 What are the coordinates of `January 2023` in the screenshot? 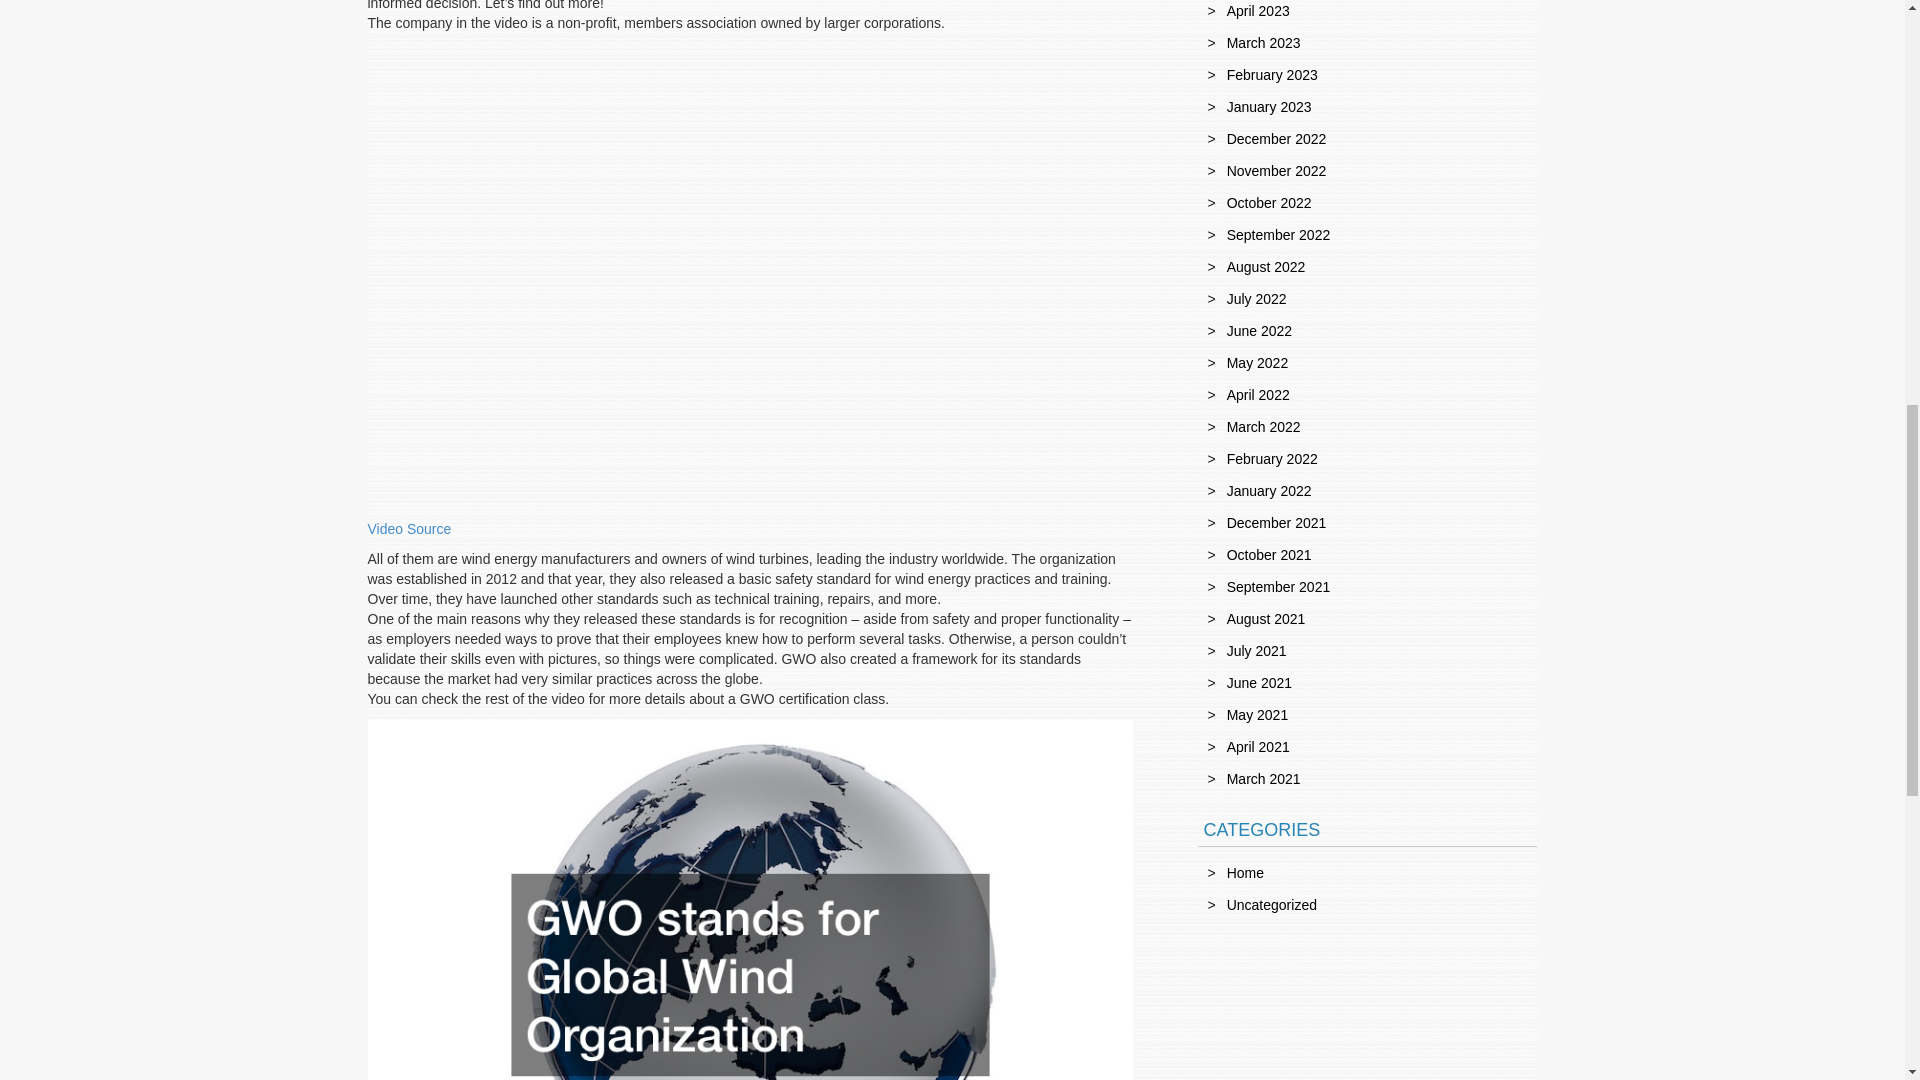 It's located at (1268, 106).